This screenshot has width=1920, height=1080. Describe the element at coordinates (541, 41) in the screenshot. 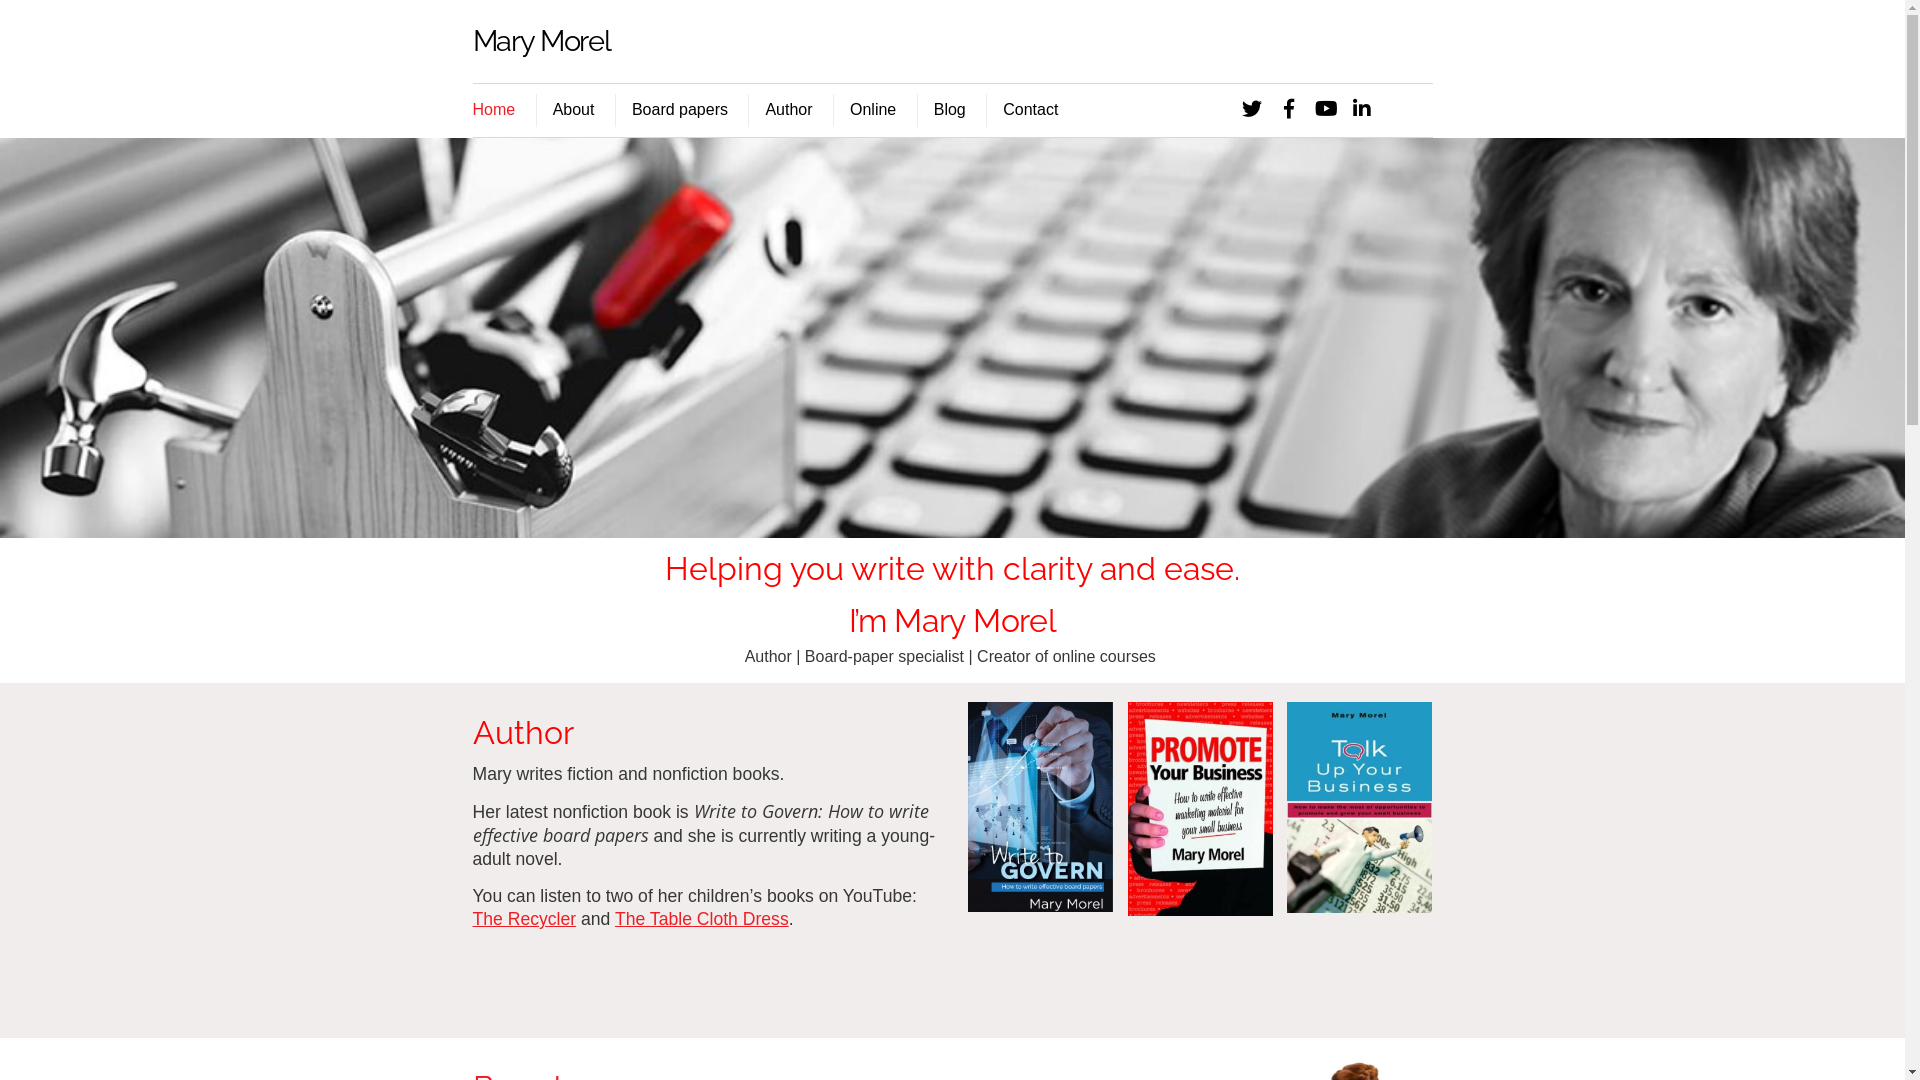

I see `Mary Morel` at that location.